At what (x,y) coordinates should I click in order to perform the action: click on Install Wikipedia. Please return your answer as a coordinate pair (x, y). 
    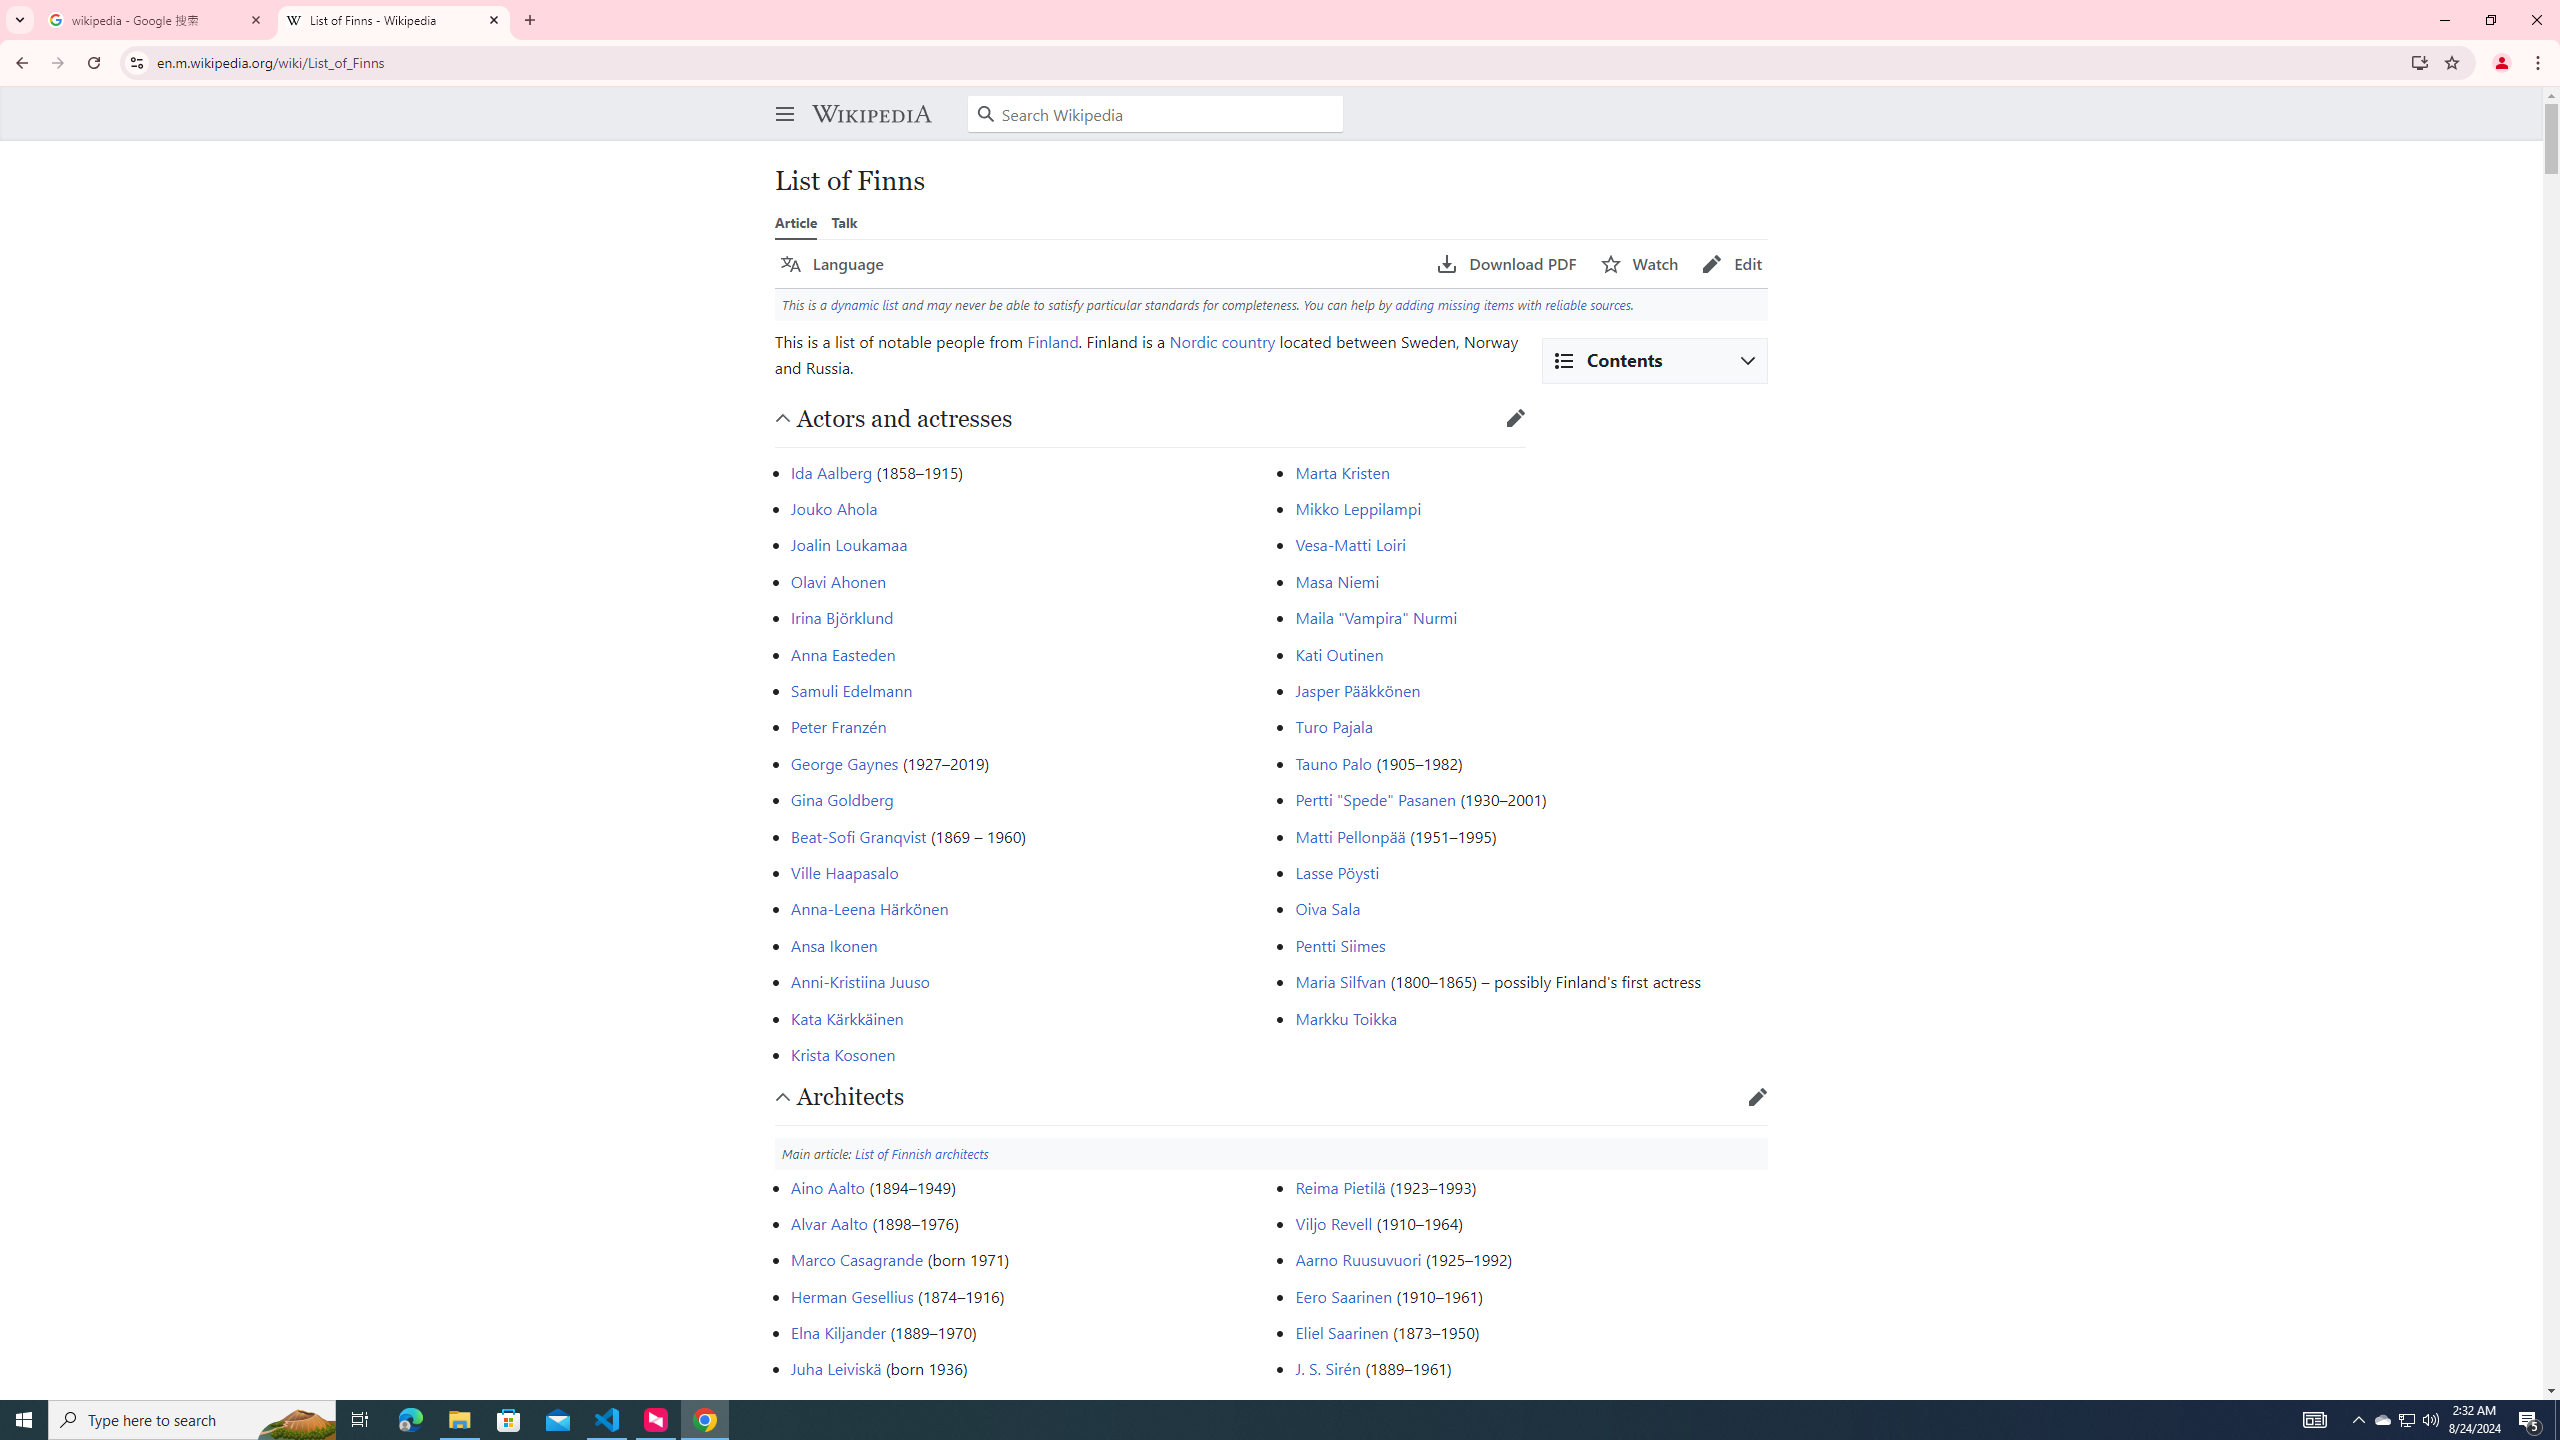
    Looking at the image, I should click on (2420, 62).